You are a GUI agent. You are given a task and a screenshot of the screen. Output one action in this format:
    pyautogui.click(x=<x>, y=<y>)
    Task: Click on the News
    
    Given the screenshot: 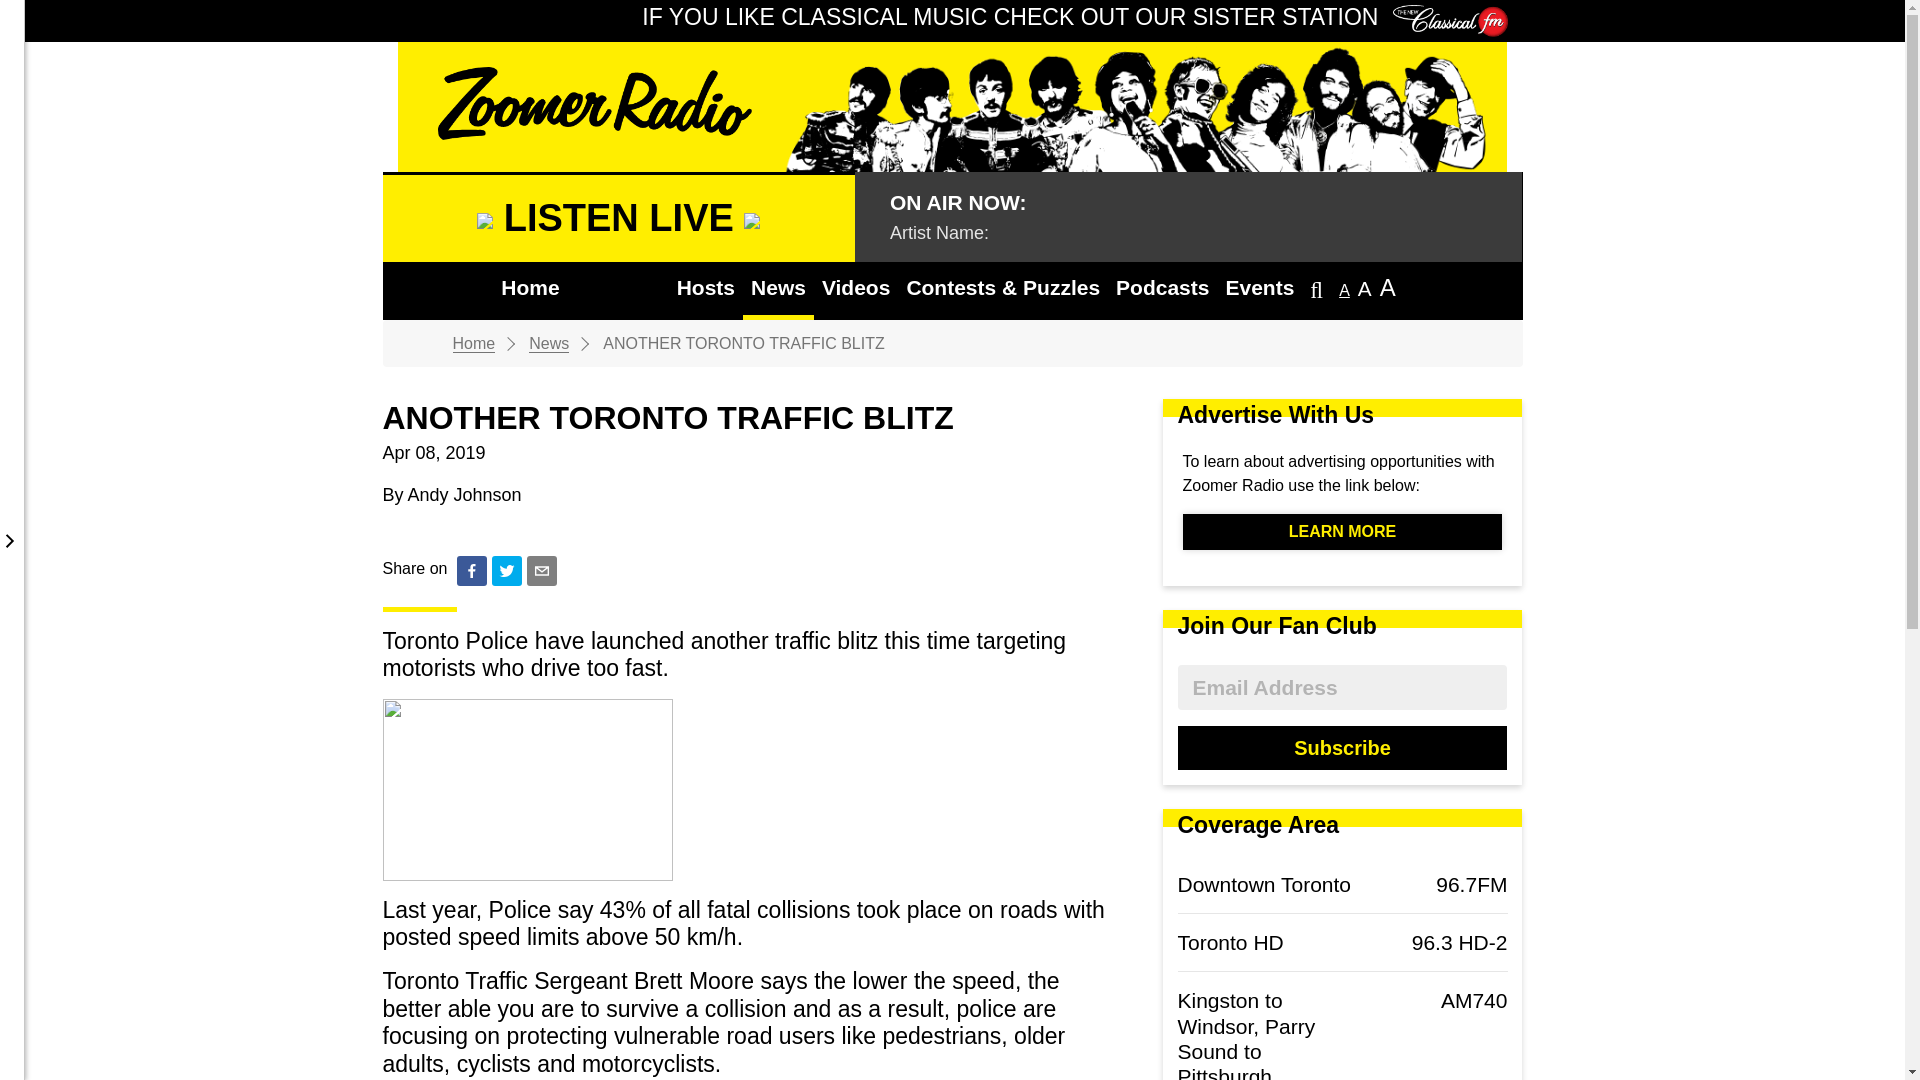 What is the action you would take?
    pyautogui.click(x=778, y=290)
    